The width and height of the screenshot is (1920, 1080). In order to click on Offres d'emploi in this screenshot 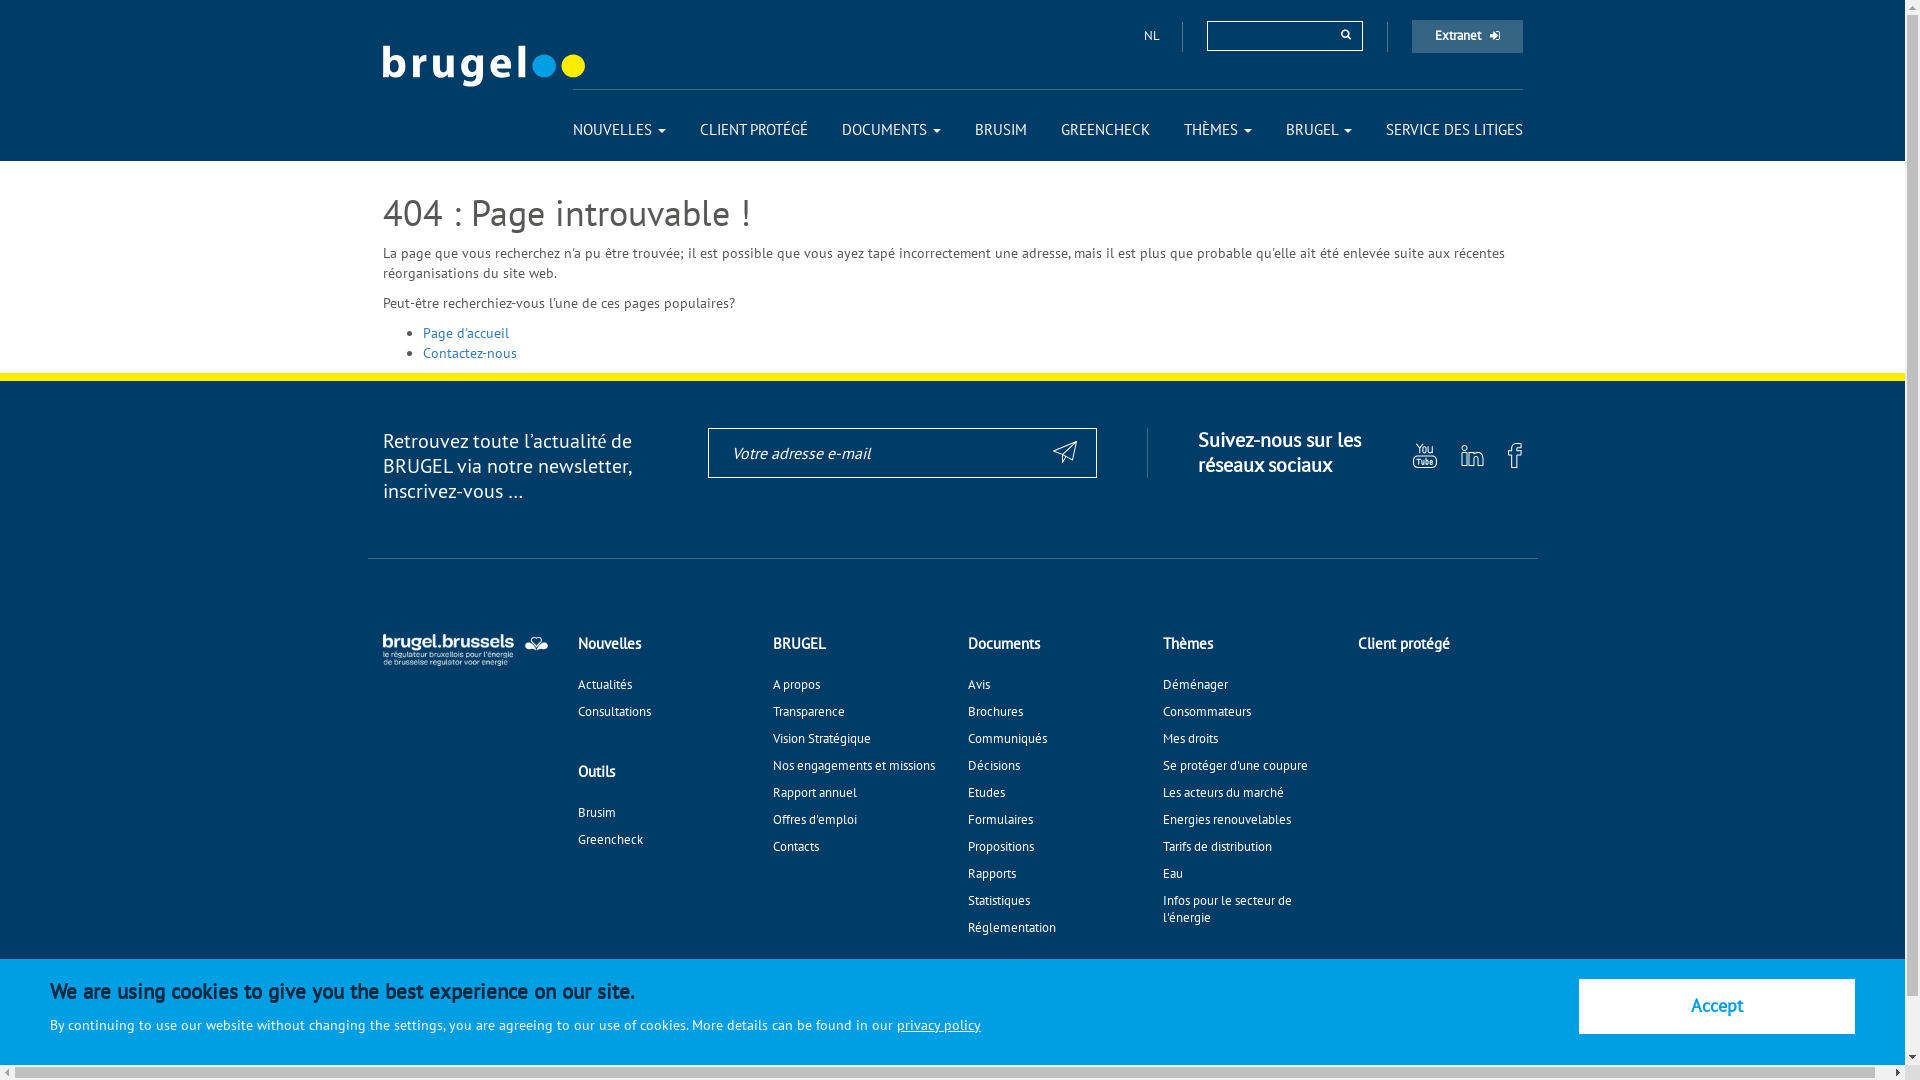, I will do `click(814, 820)`.